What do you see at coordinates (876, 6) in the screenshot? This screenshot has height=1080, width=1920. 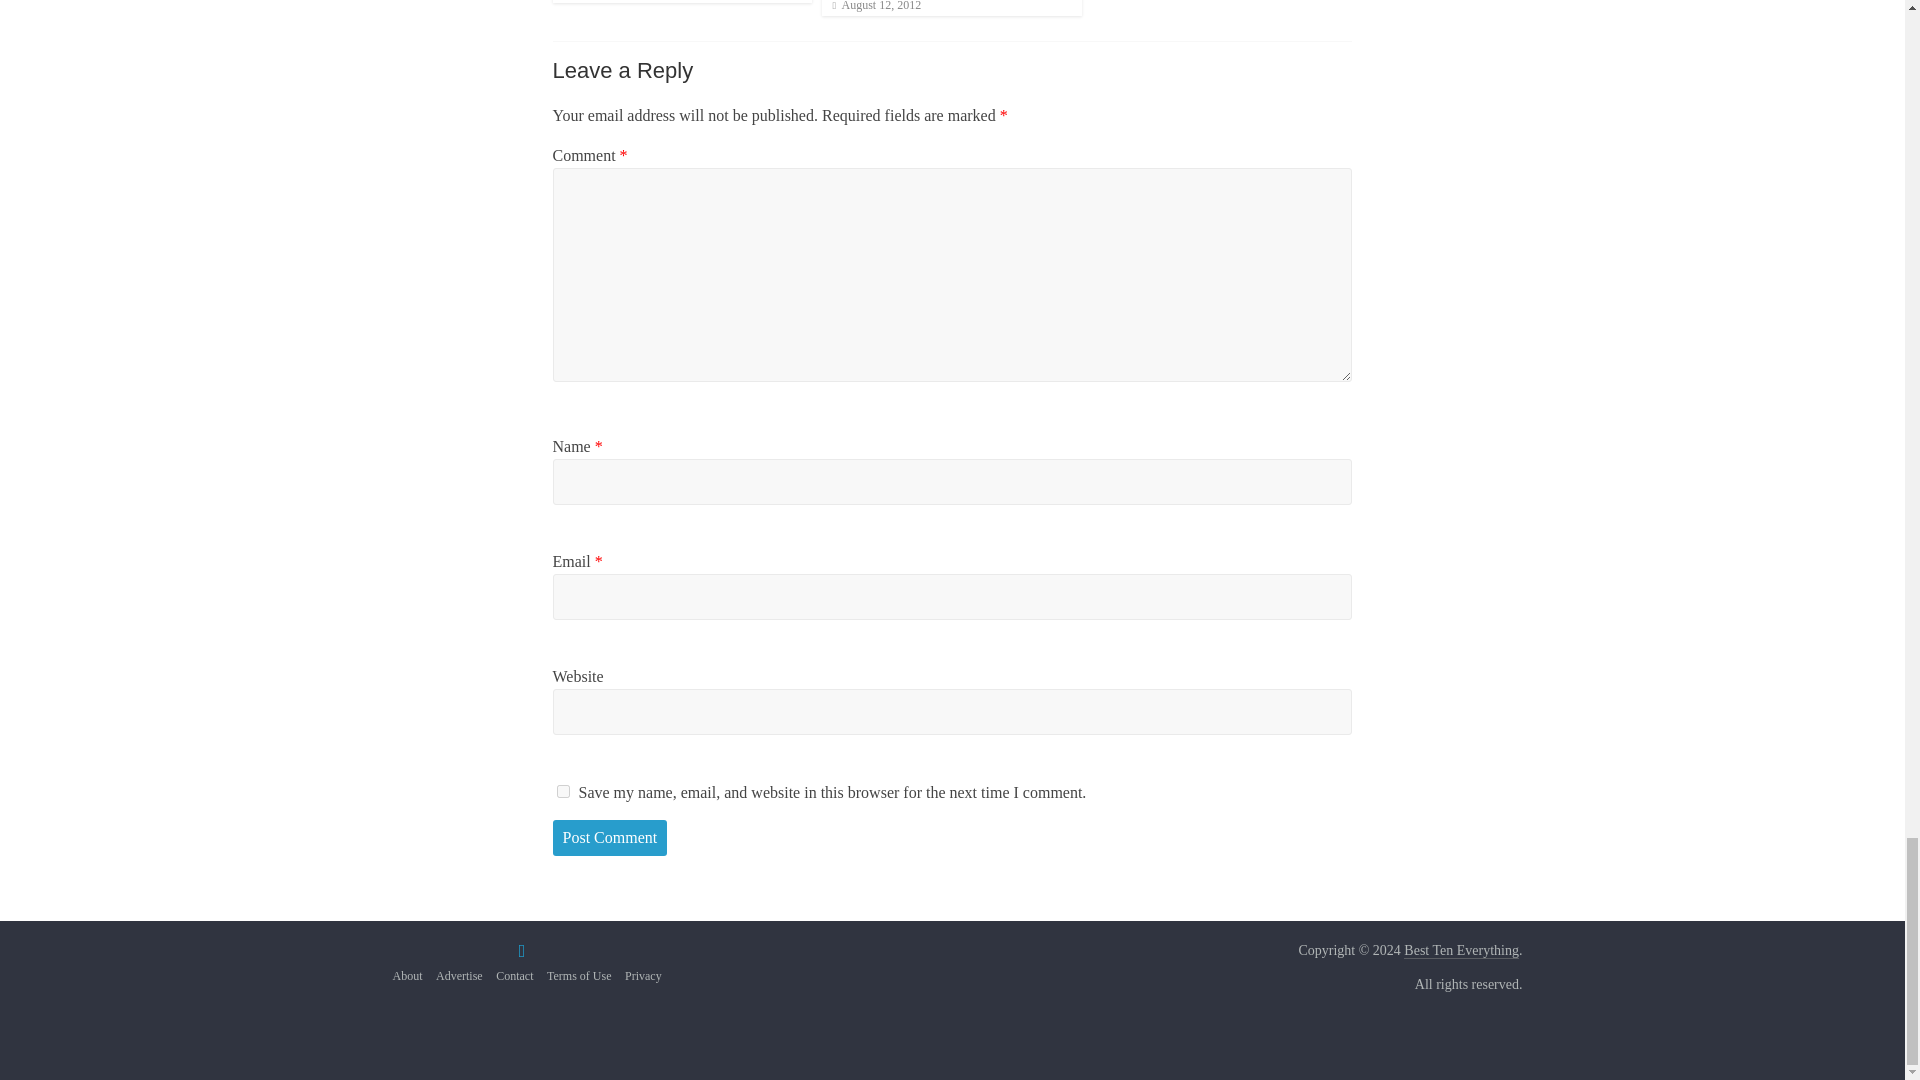 I see `August 12, 2012` at bounding box center [876, 6].